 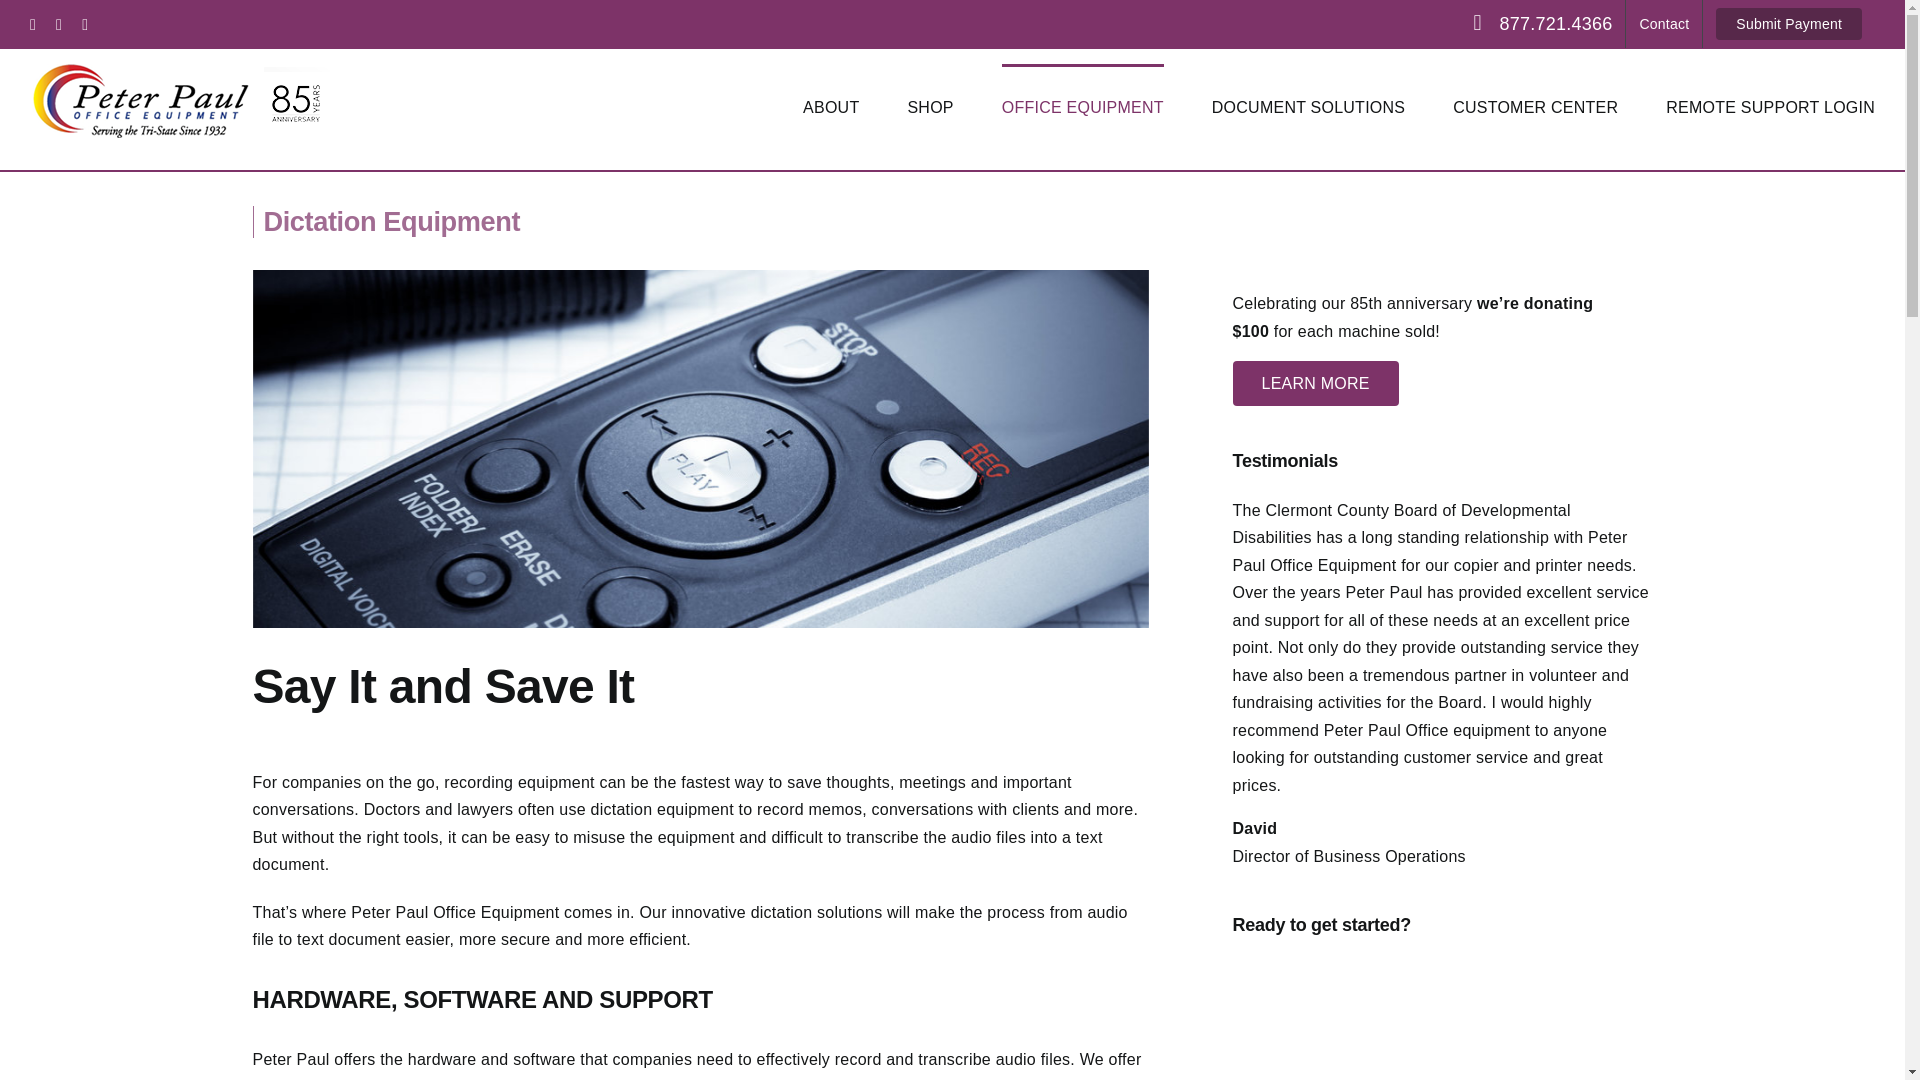 What do you see at coordinates (1536, 105) in the screenshot?
I see `CUSTOMER CENTER` at bounding box center [1536, 105].